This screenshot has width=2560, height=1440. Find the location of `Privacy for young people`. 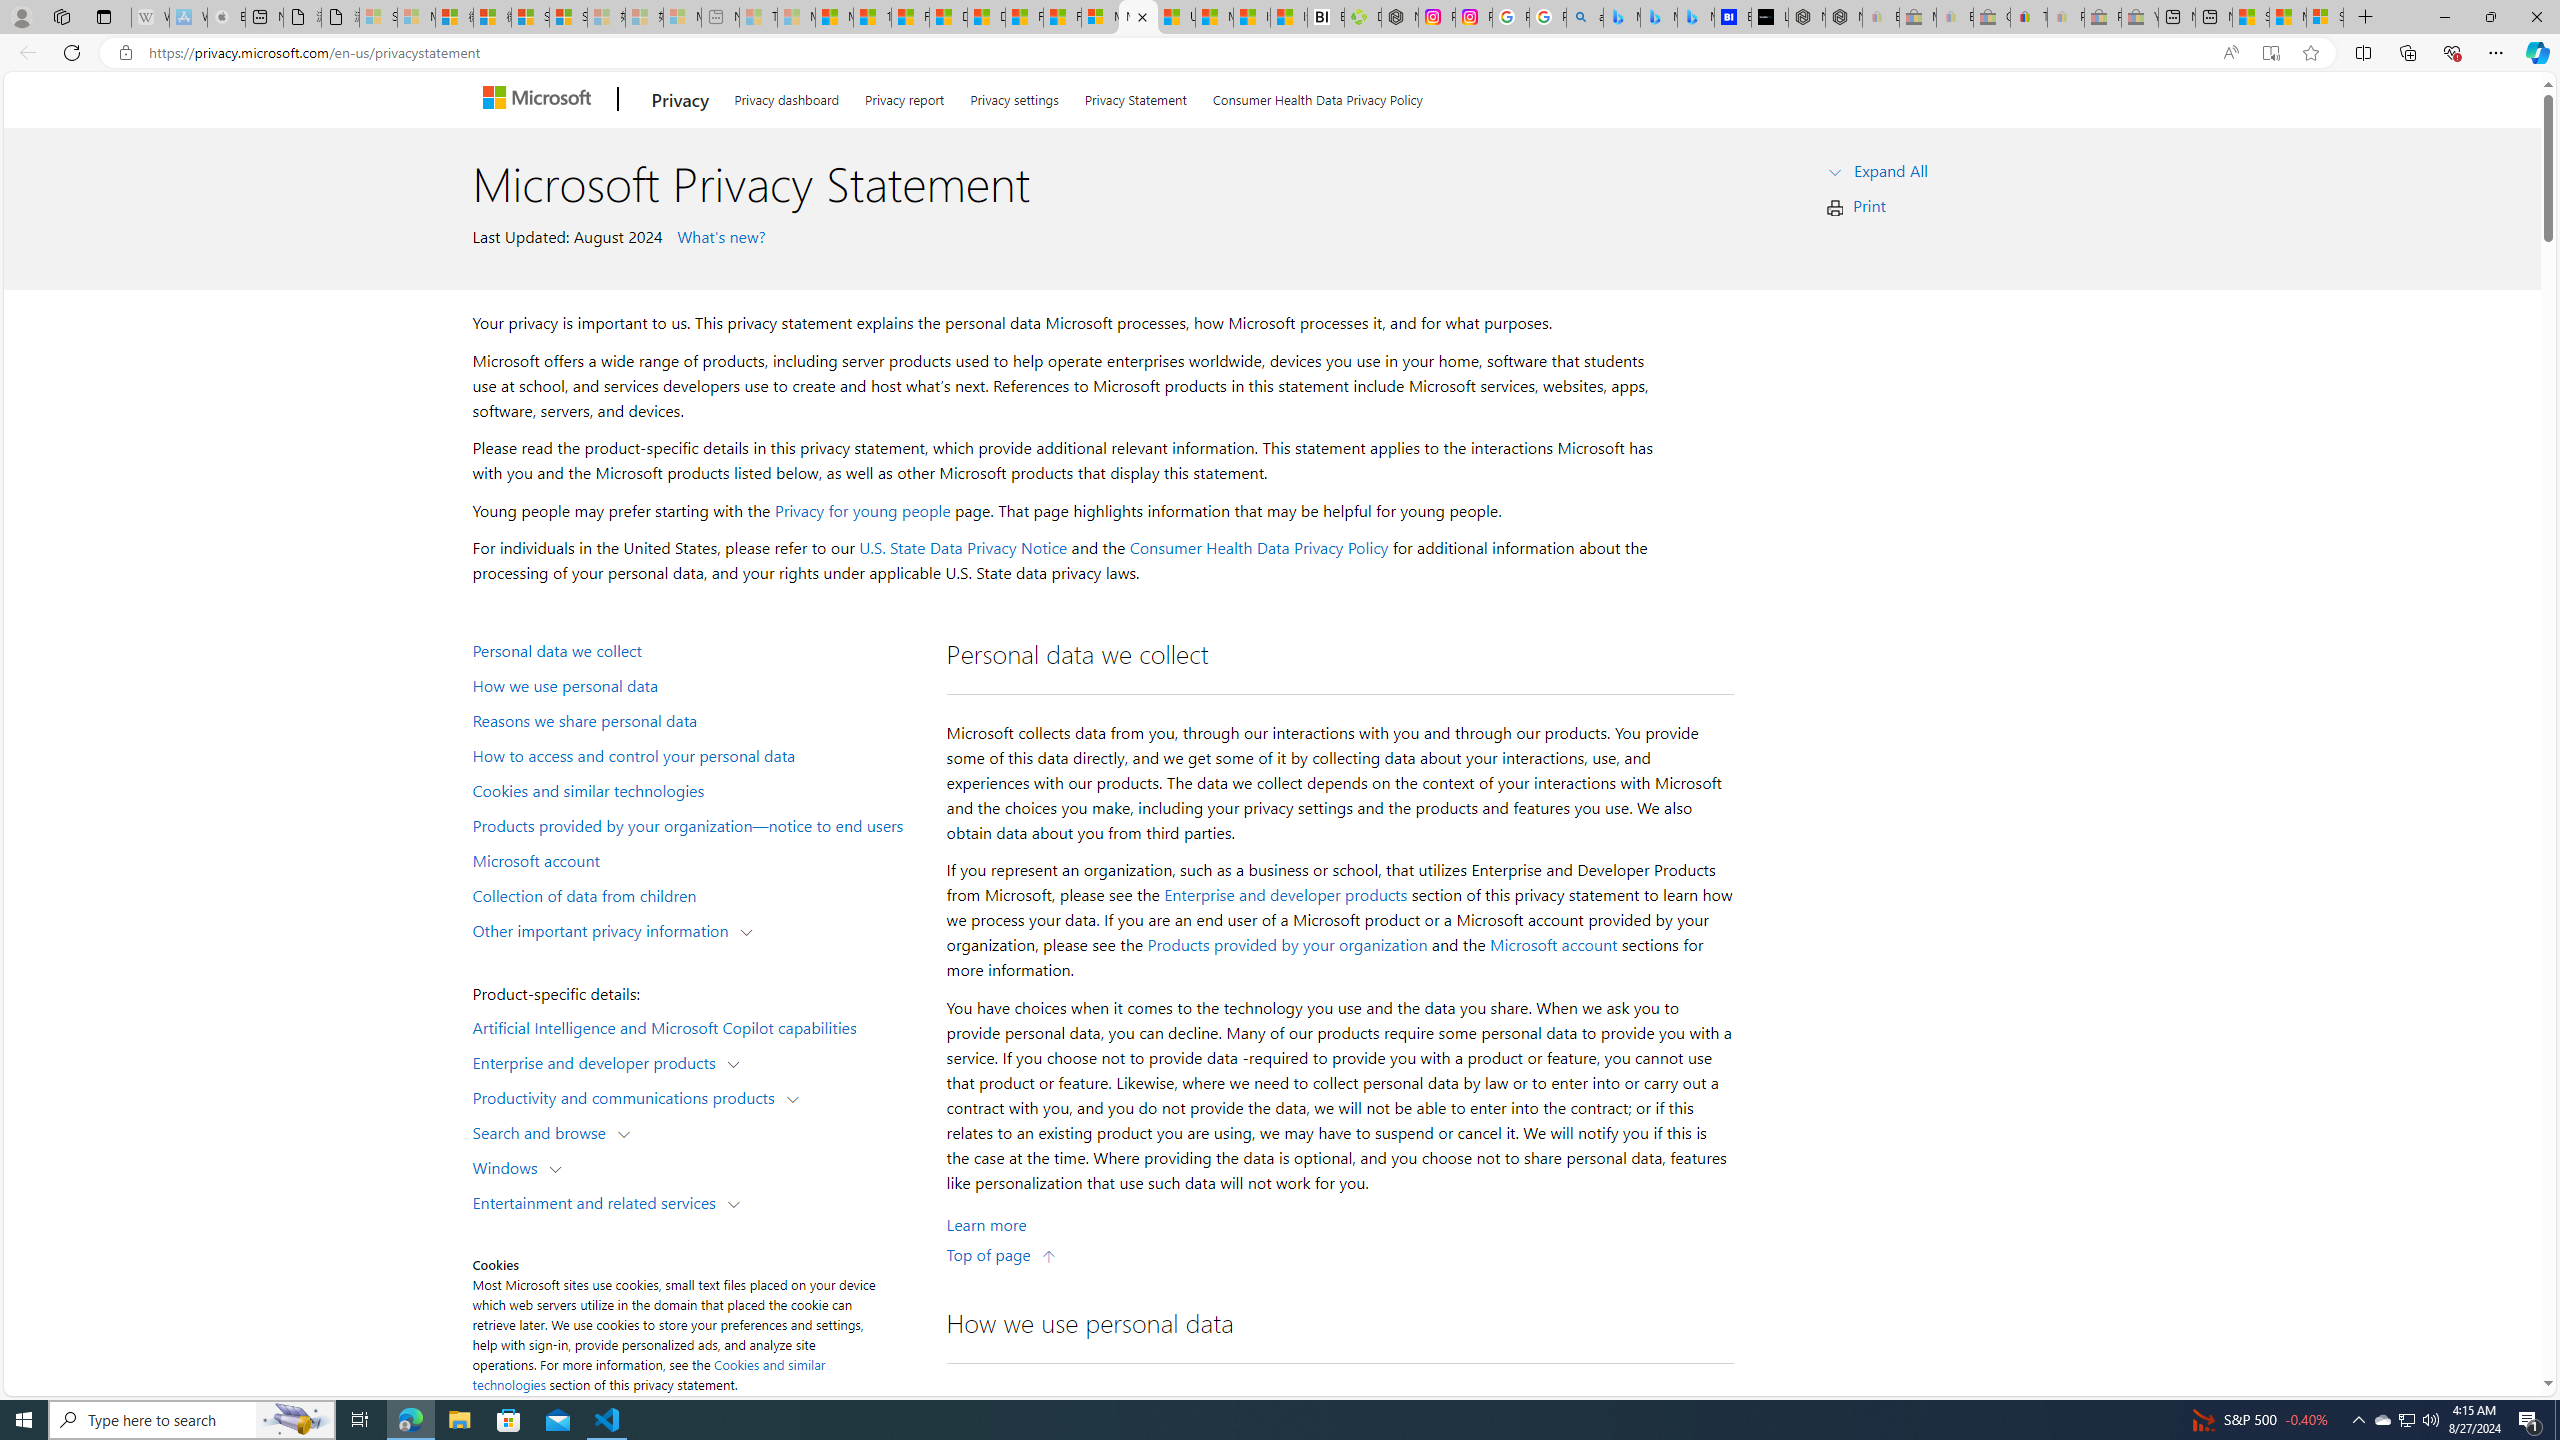

Privacy for young people is located at coordinates (861, 510).